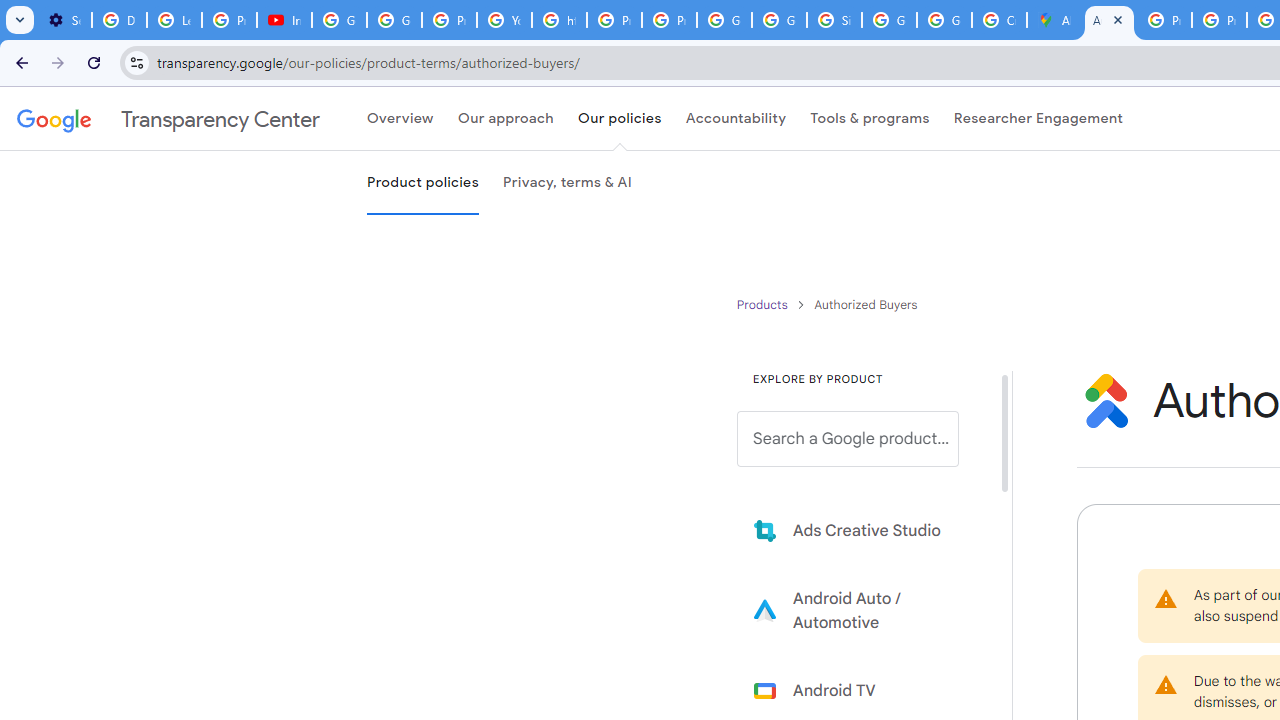 The width and height of the screenshot is (1280, 720). Describe the element at coordinates (560, 20) in the screenshot. I see `https://scholar.google.com/` at that location.